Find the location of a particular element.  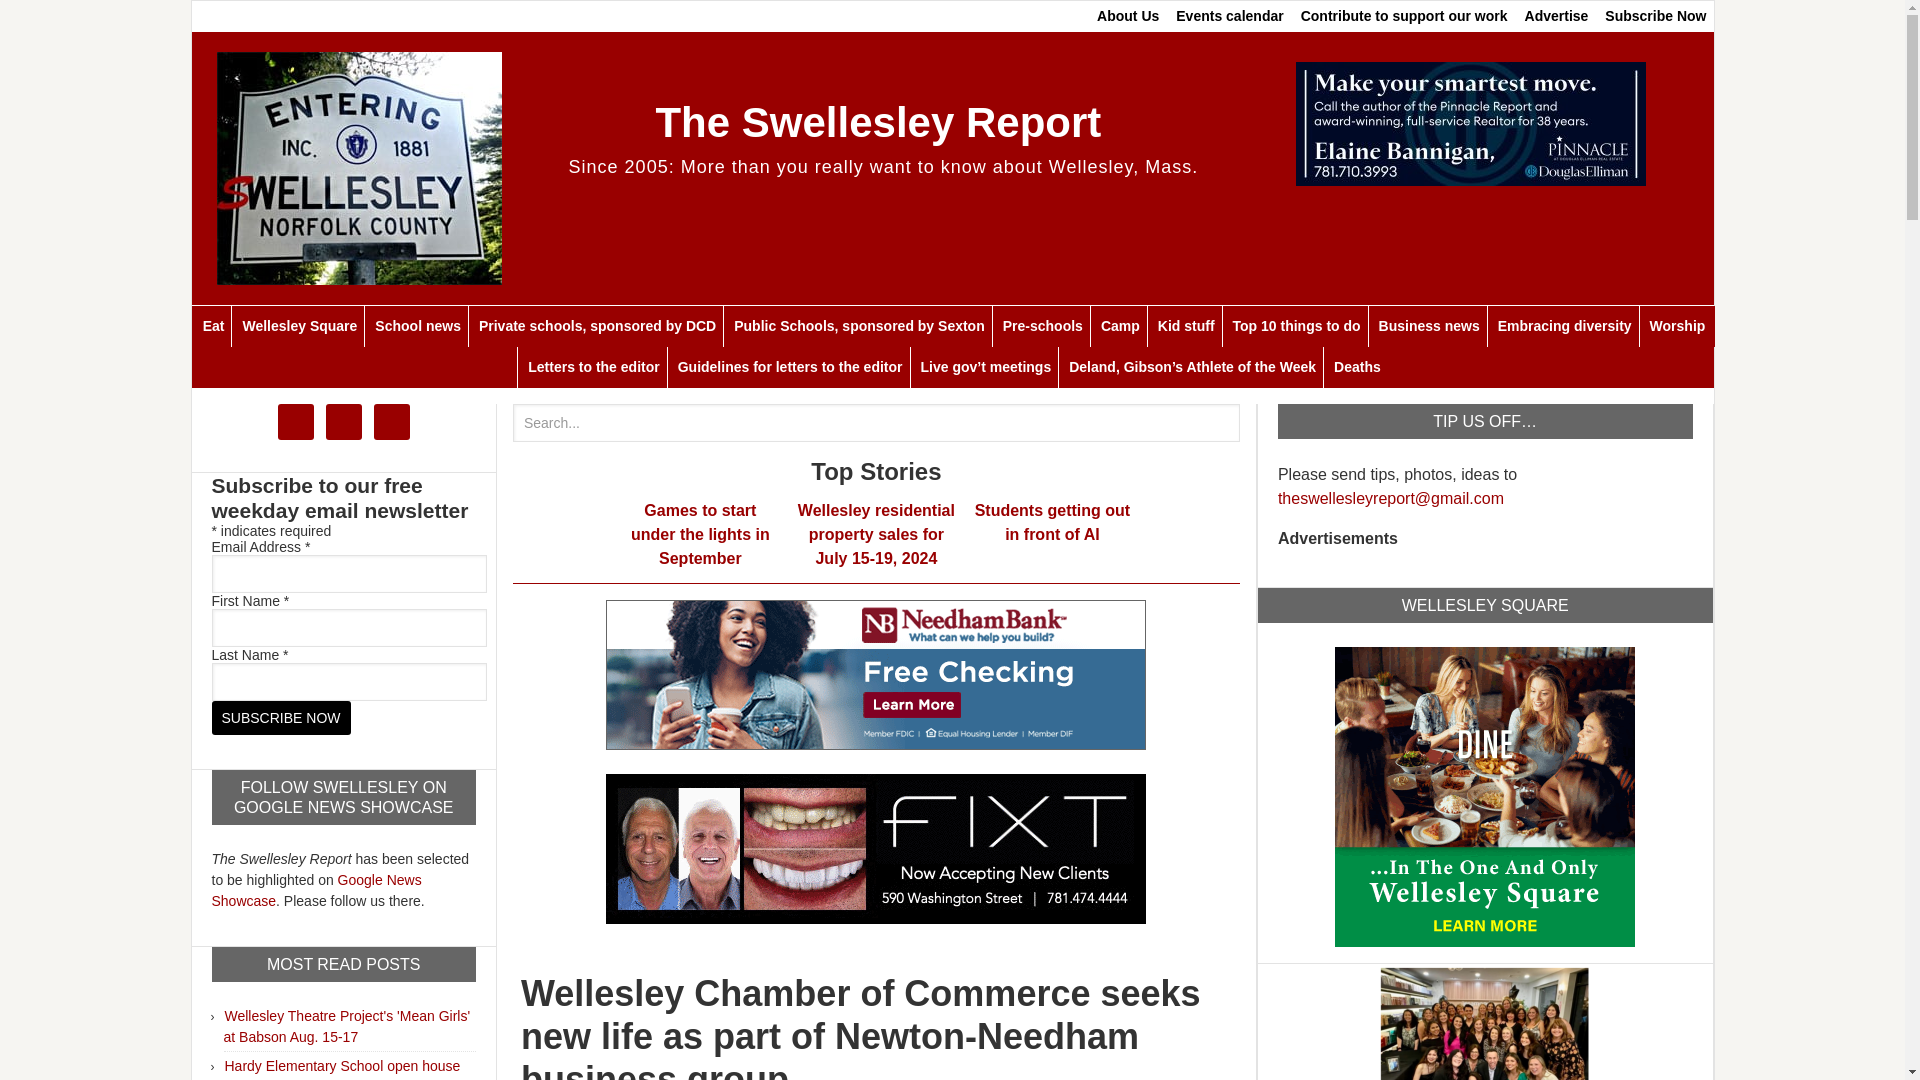

Subscribe Now is located at coordinates (281, 718).